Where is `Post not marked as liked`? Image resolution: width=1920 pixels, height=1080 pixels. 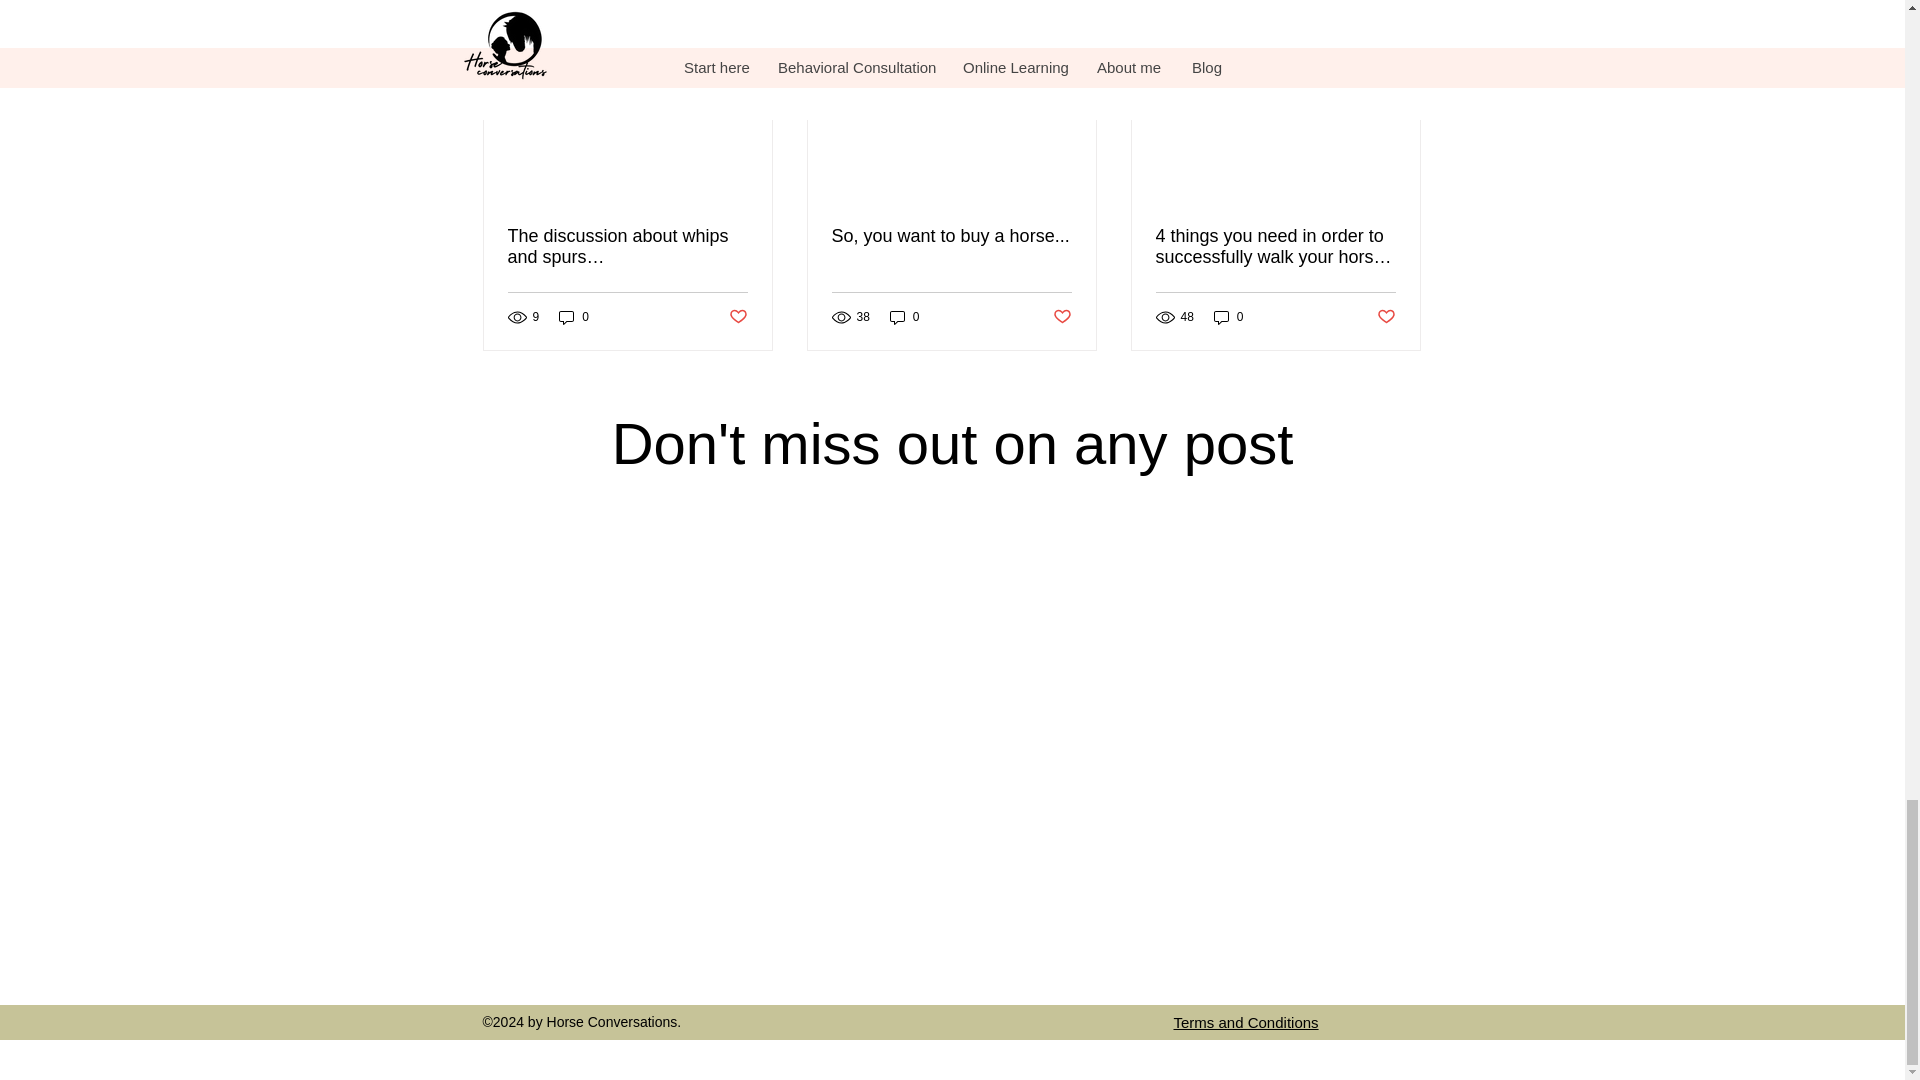
Post not marked as liked is located at coordinates (1062, 317).